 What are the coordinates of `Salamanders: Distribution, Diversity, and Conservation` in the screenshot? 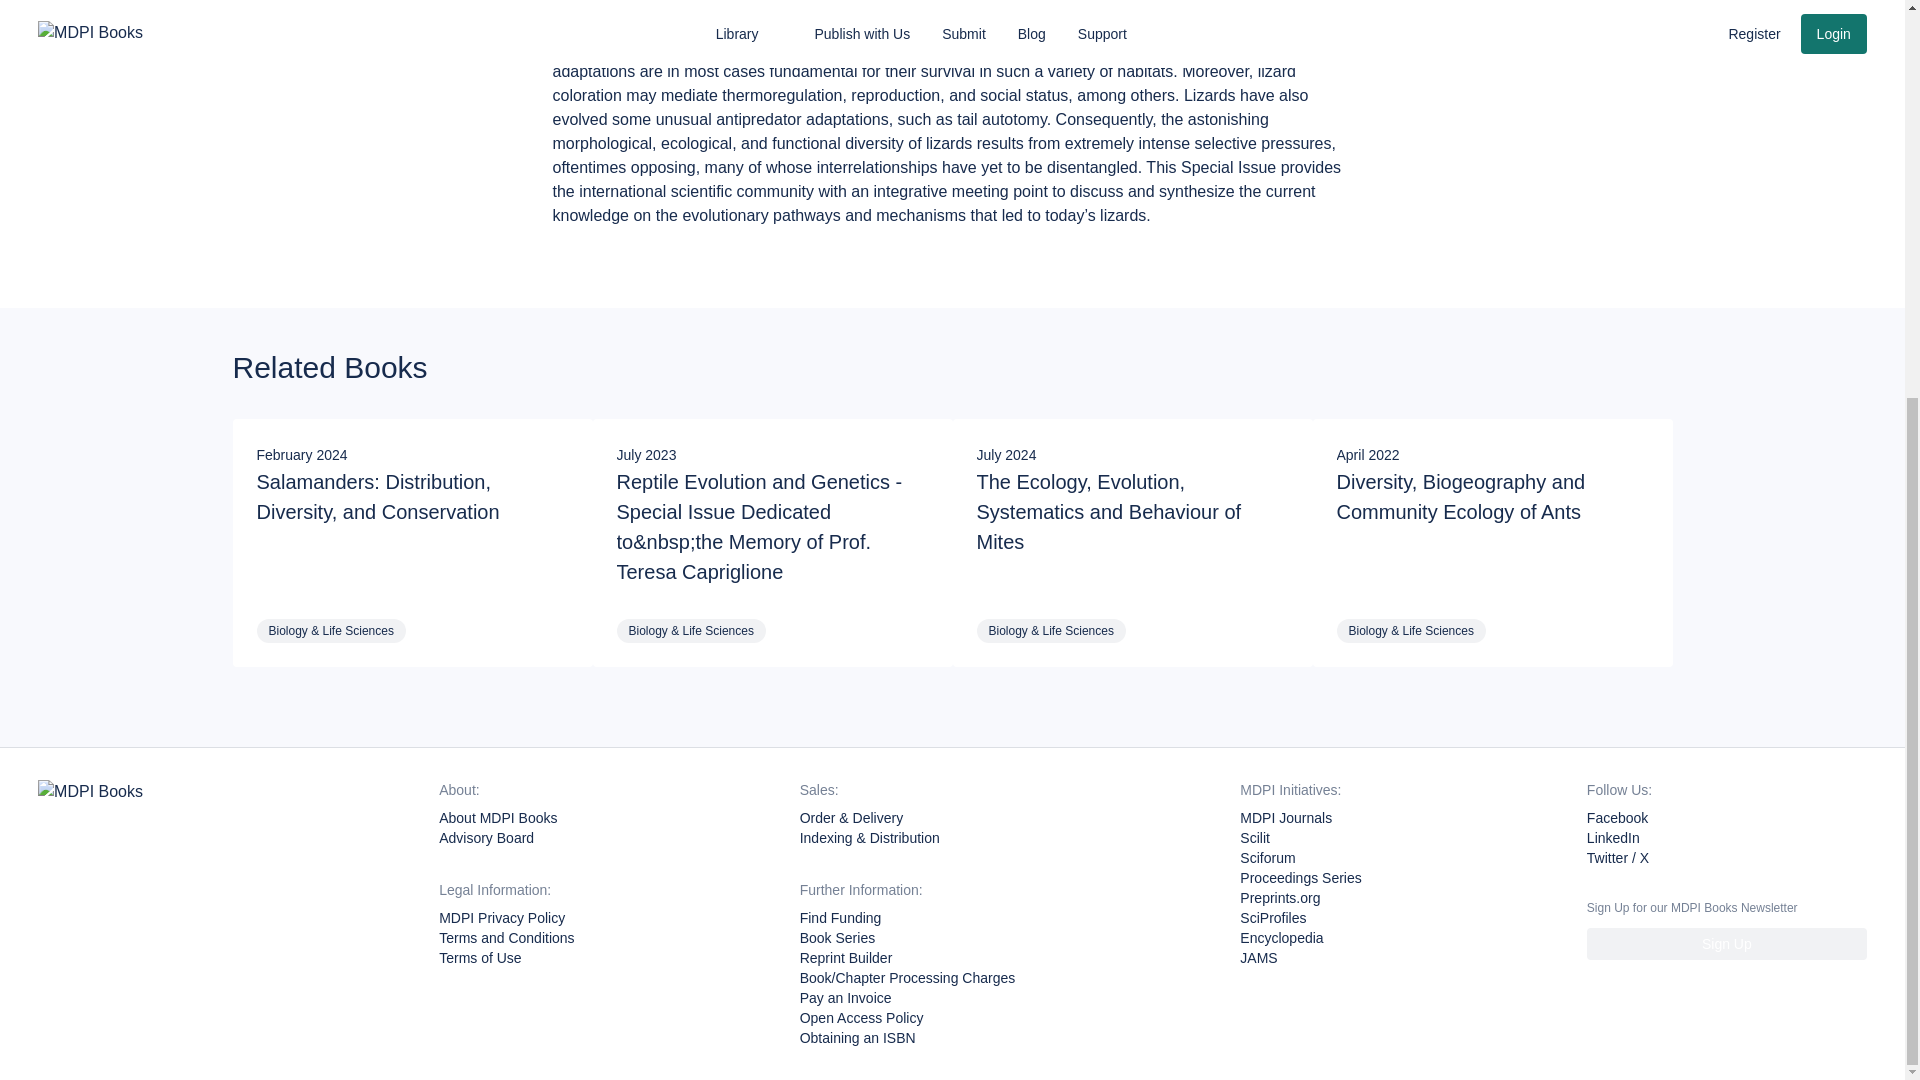 It's located at (412, 536).